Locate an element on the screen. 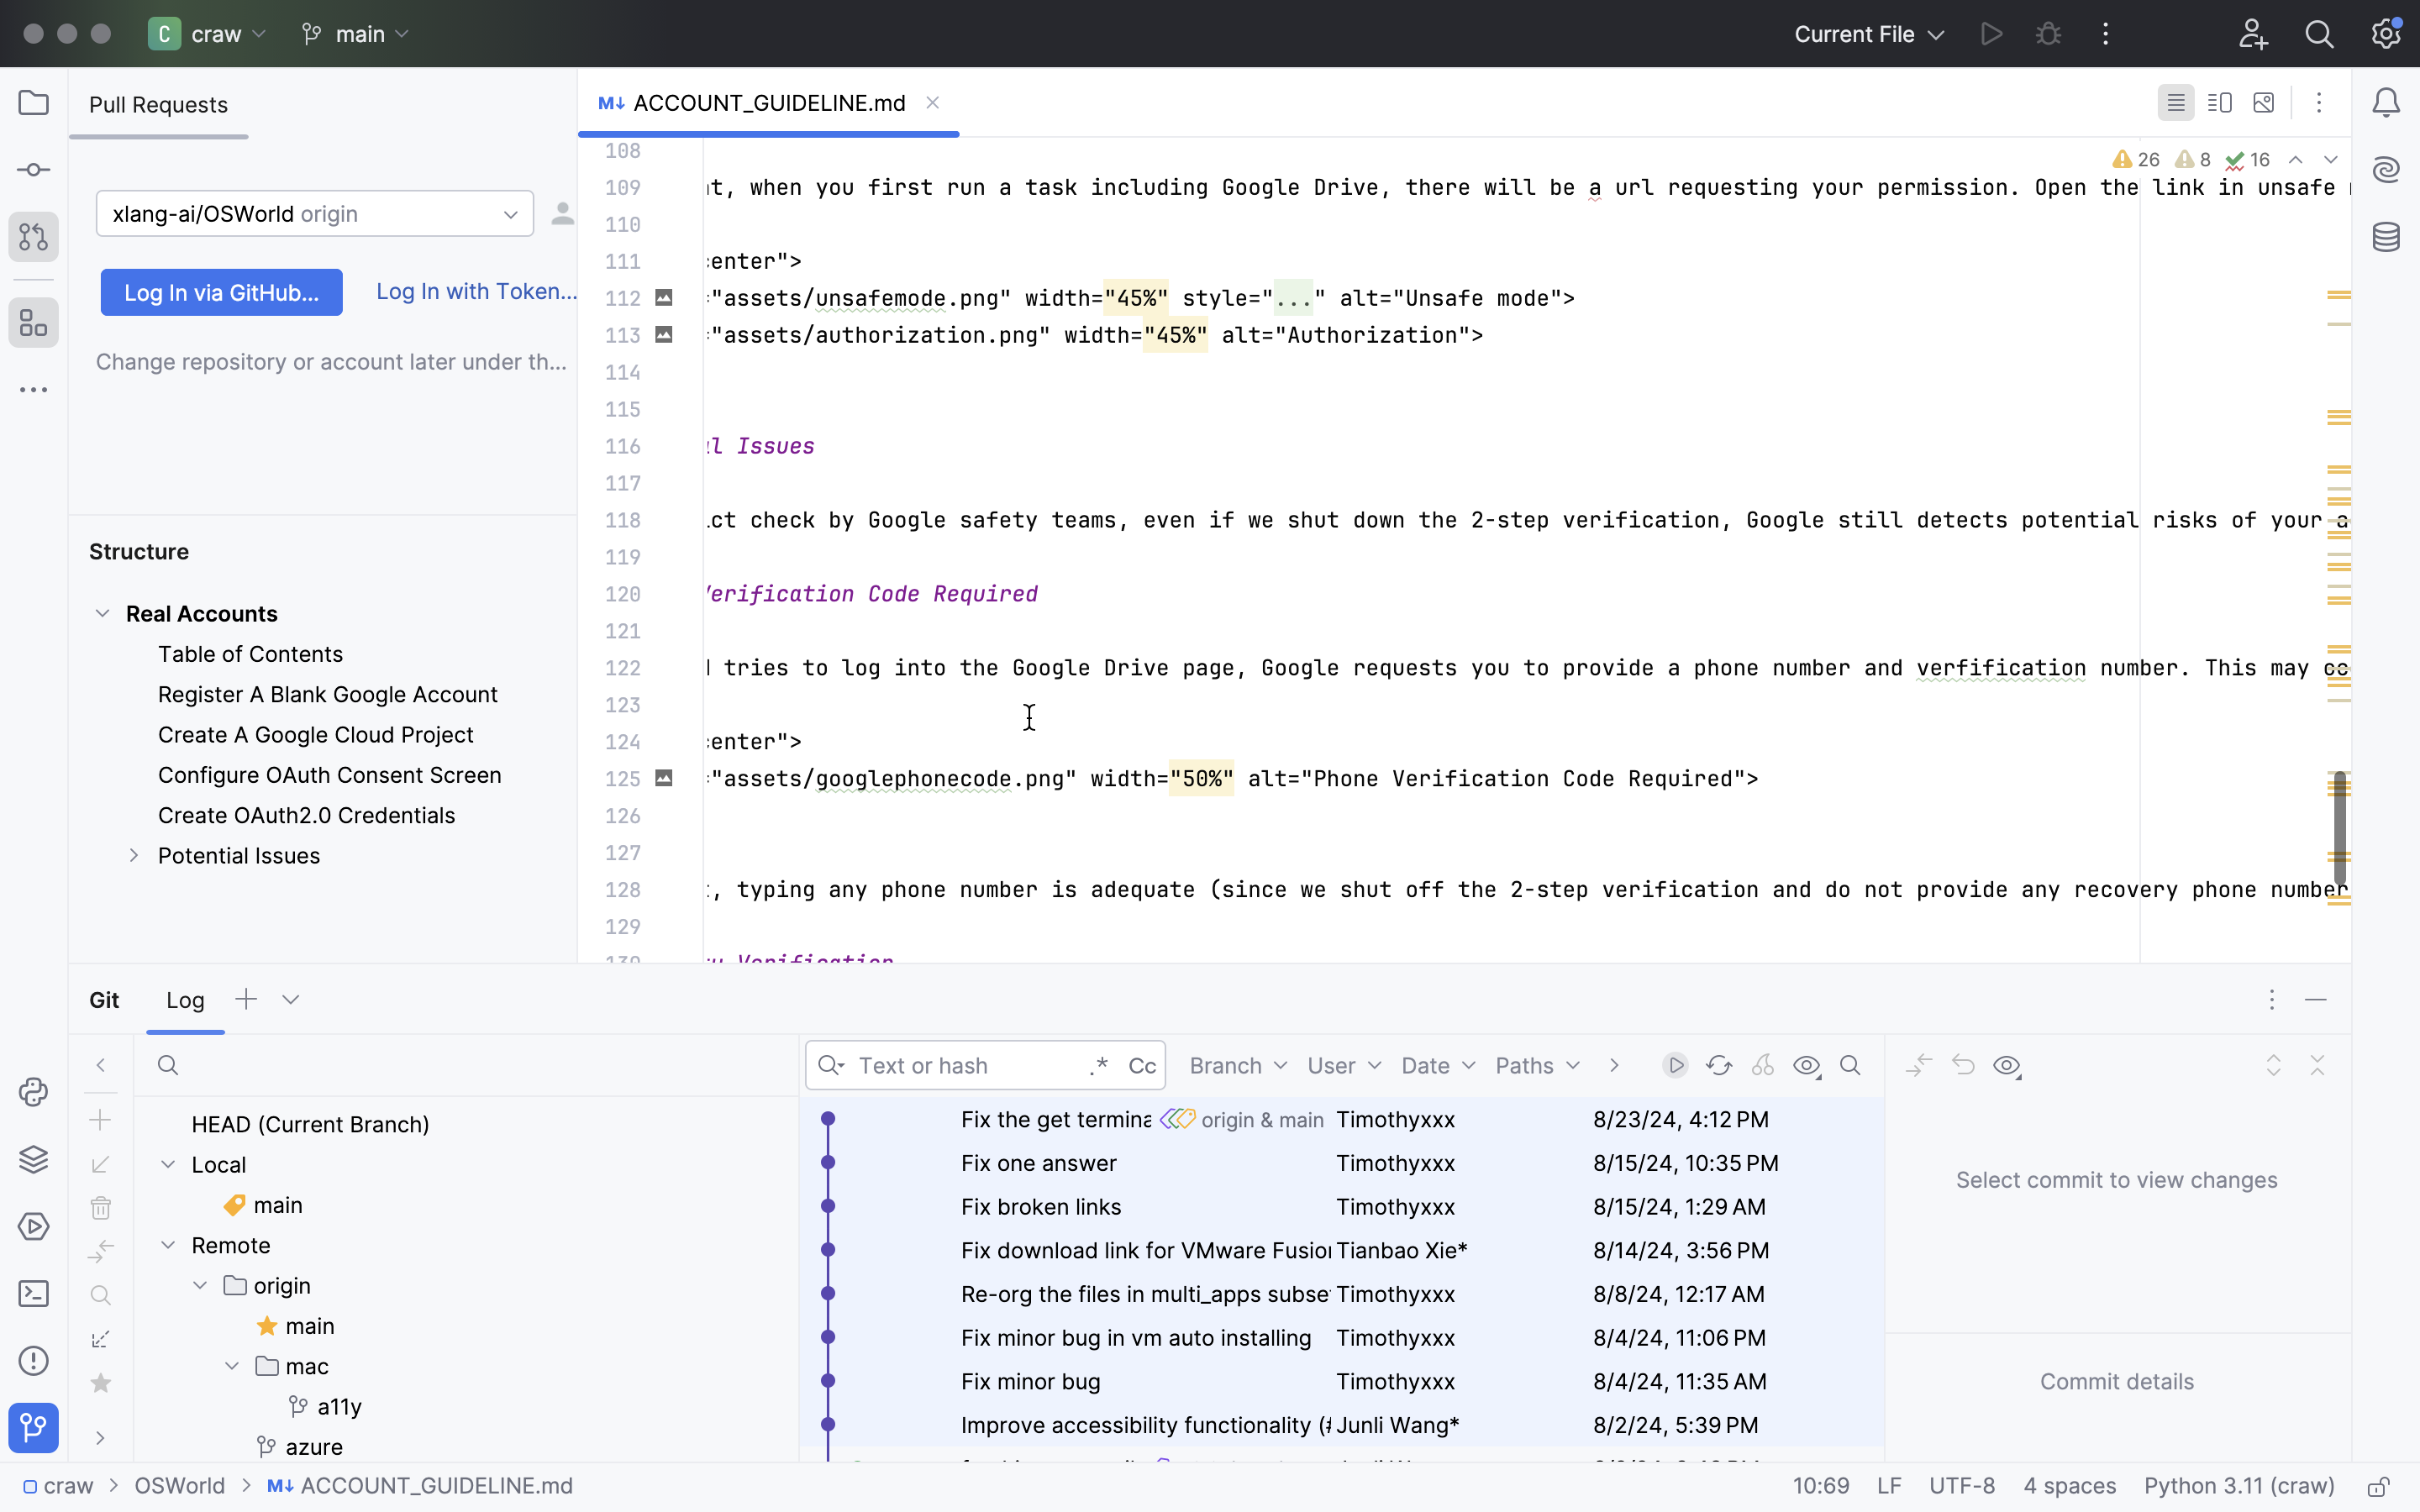 Image resolution: width=2420 pixels, height=1512 pixels. UTF-8 is located at coordinates (1963, 1488).